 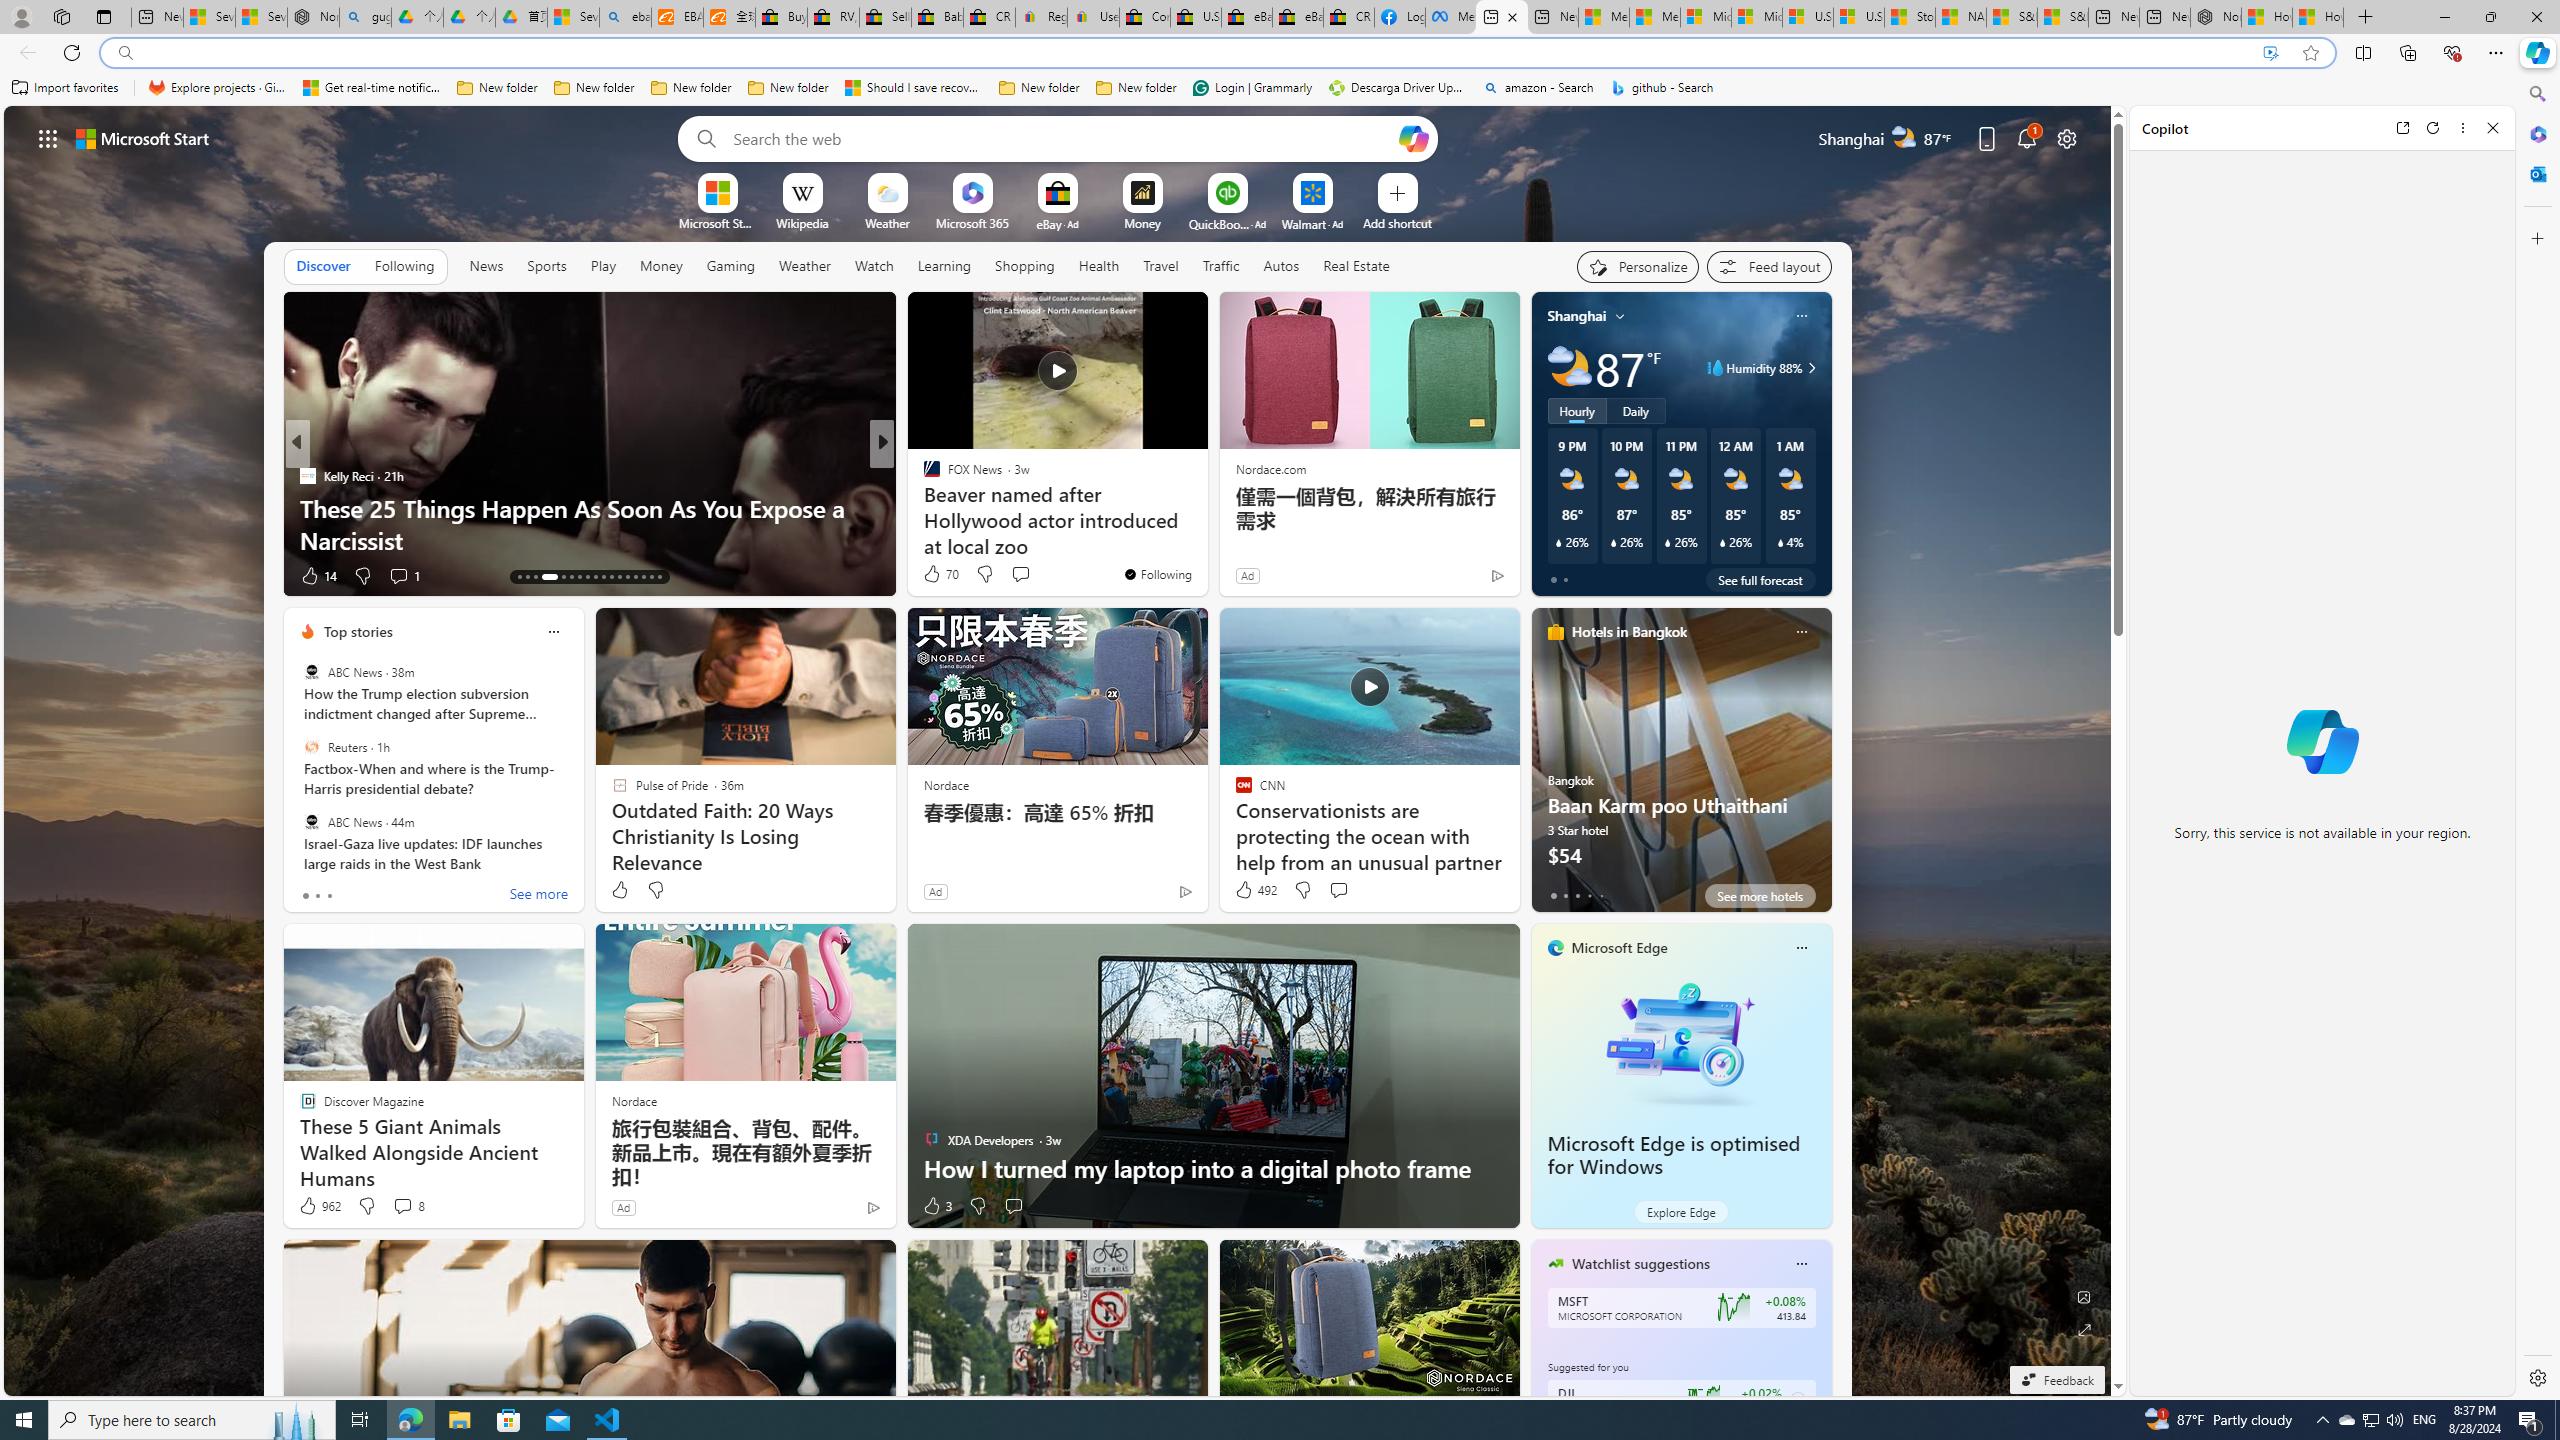 What do you see at coordinates (1760, 579) in the screenshot?
I see `See full forecast` at bounding box center [1760, 579].